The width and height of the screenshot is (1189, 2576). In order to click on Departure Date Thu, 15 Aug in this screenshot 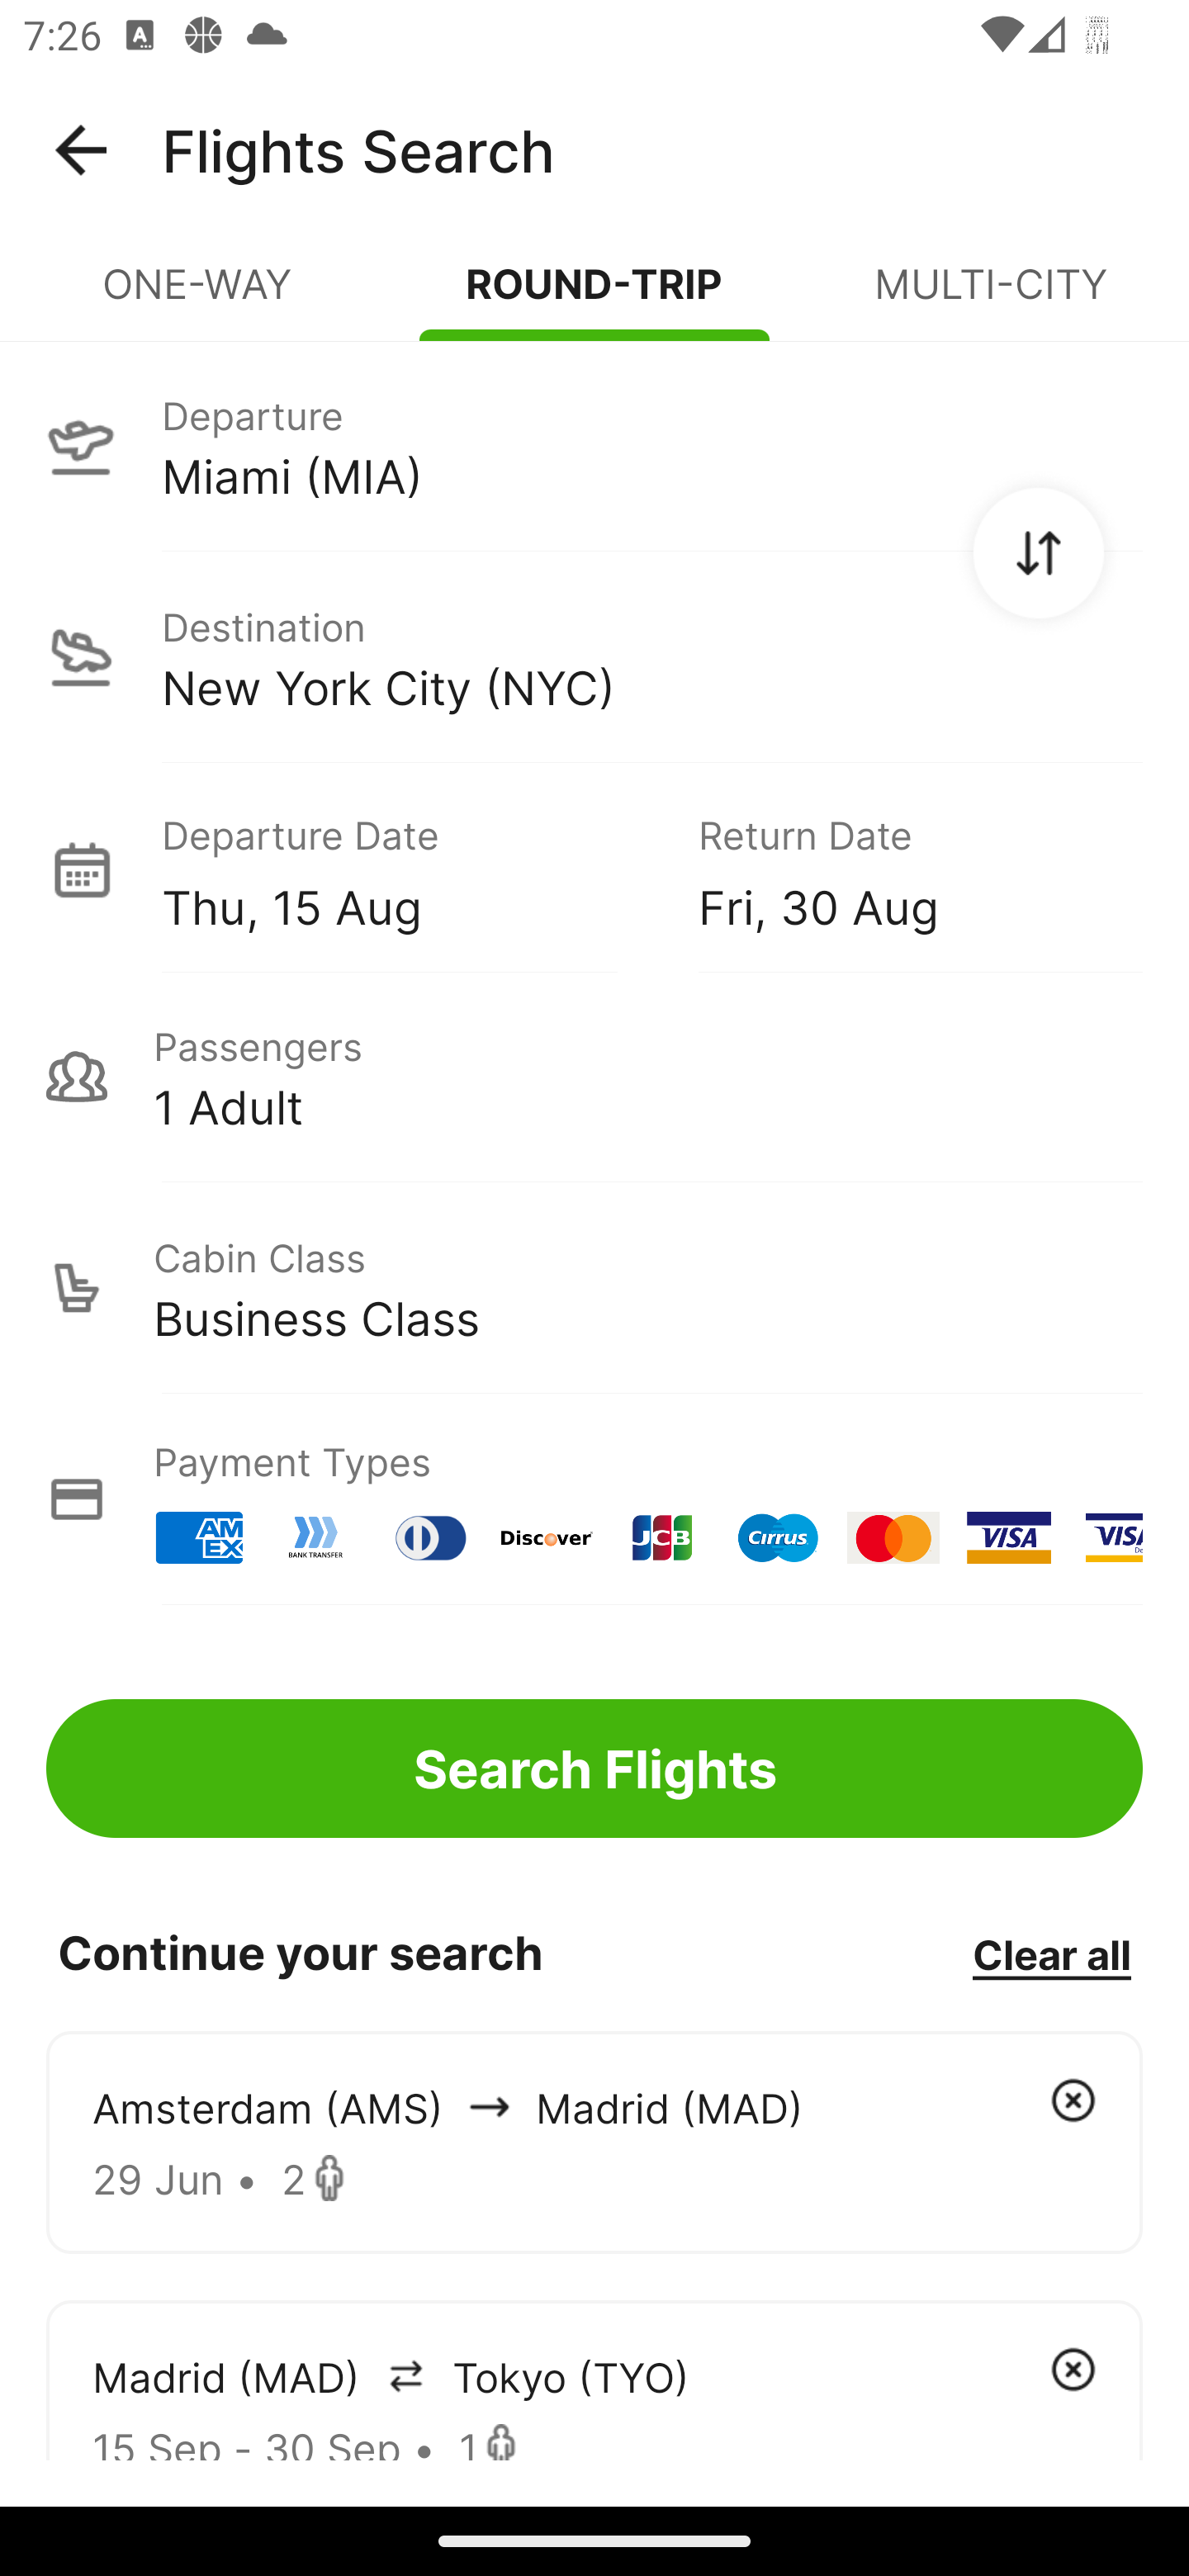, I will do `click(406, 869)`.